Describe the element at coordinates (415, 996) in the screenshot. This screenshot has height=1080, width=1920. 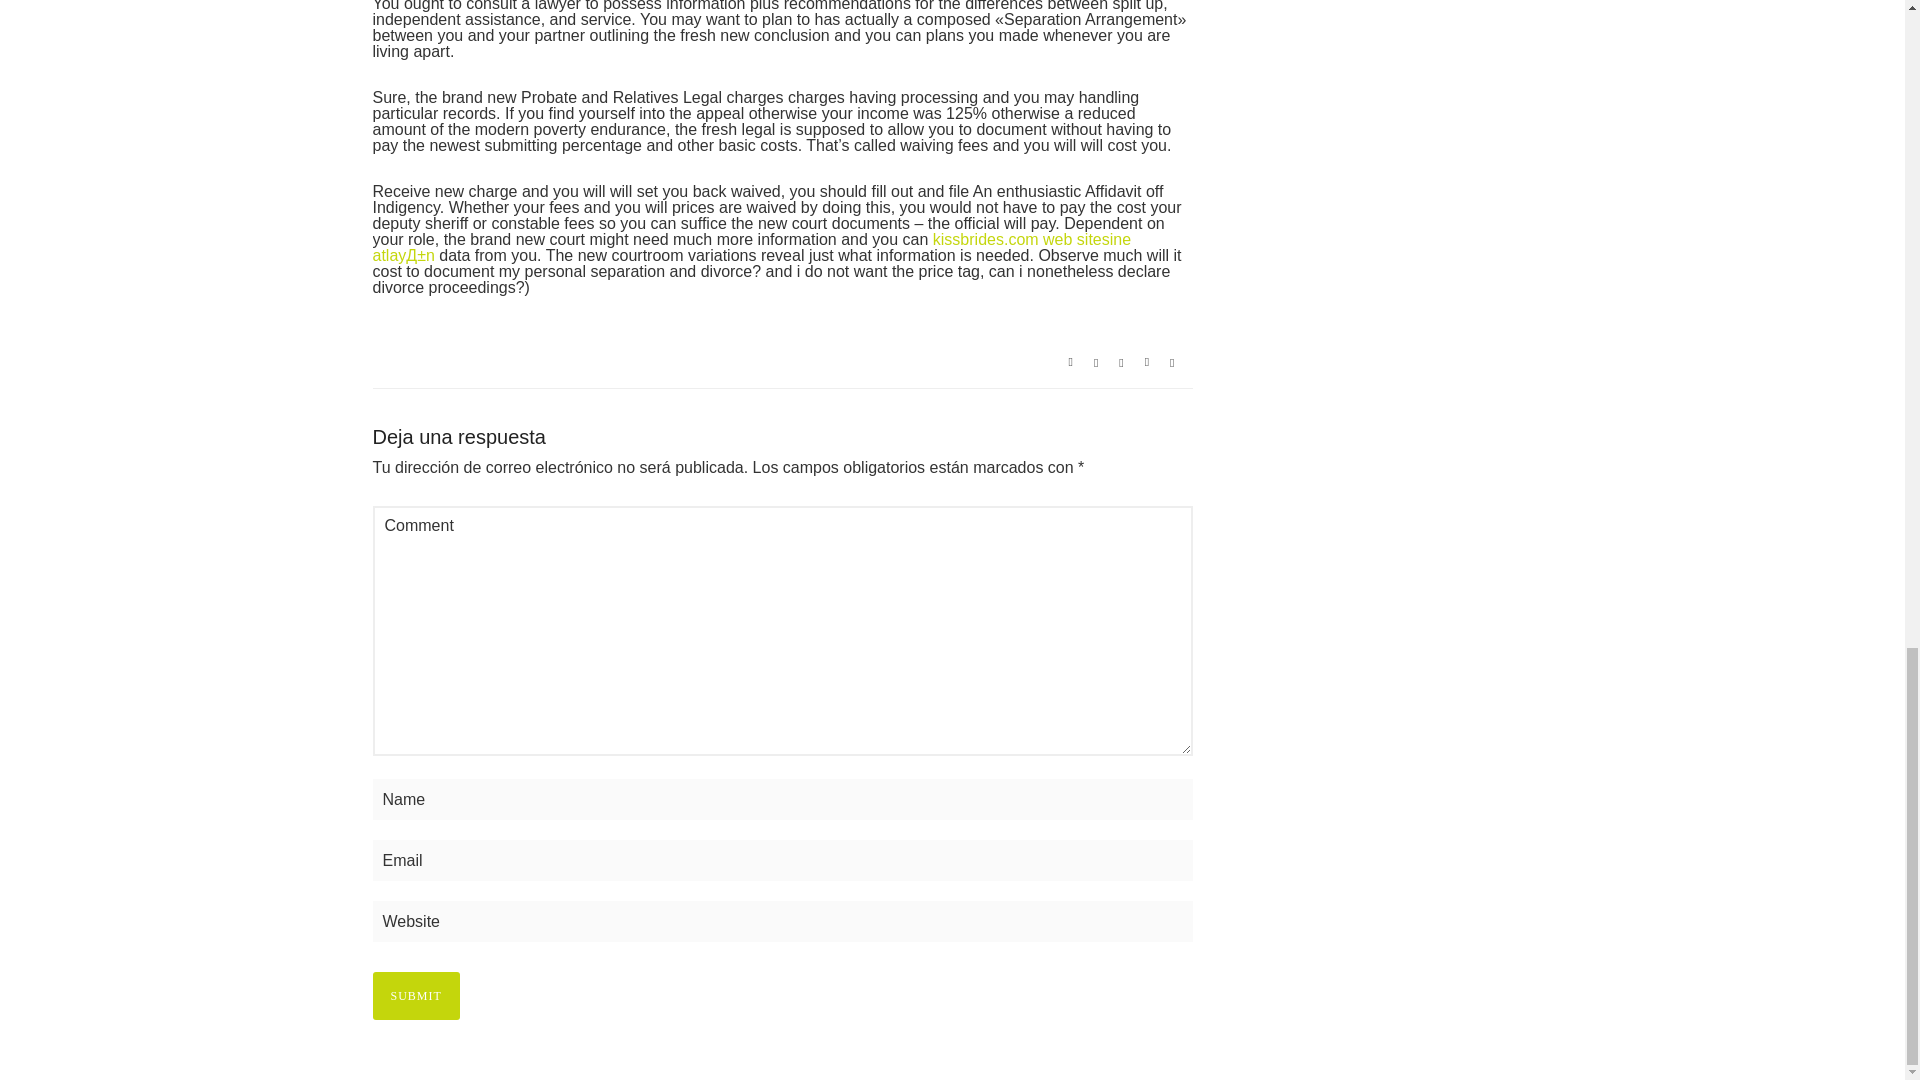
I see `Submit` at that location.